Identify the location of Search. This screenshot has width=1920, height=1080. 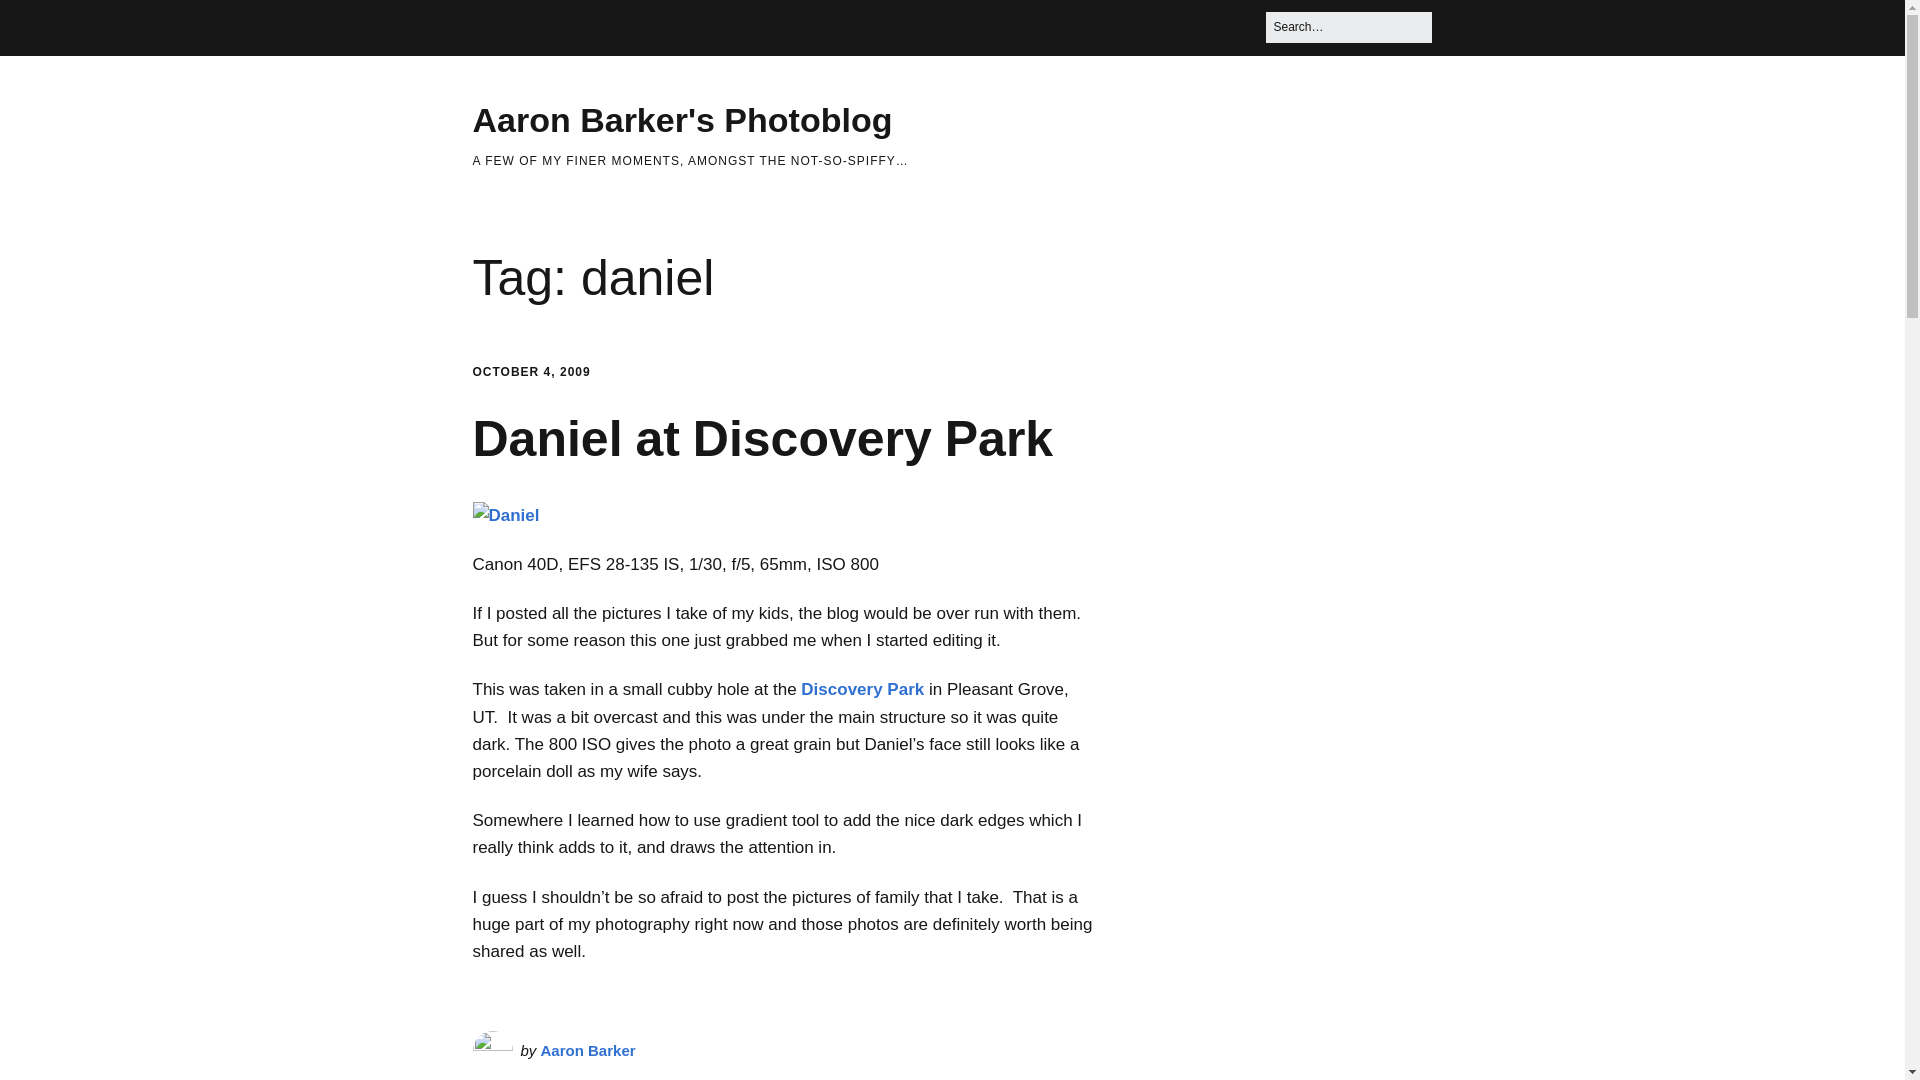
(39, 22).